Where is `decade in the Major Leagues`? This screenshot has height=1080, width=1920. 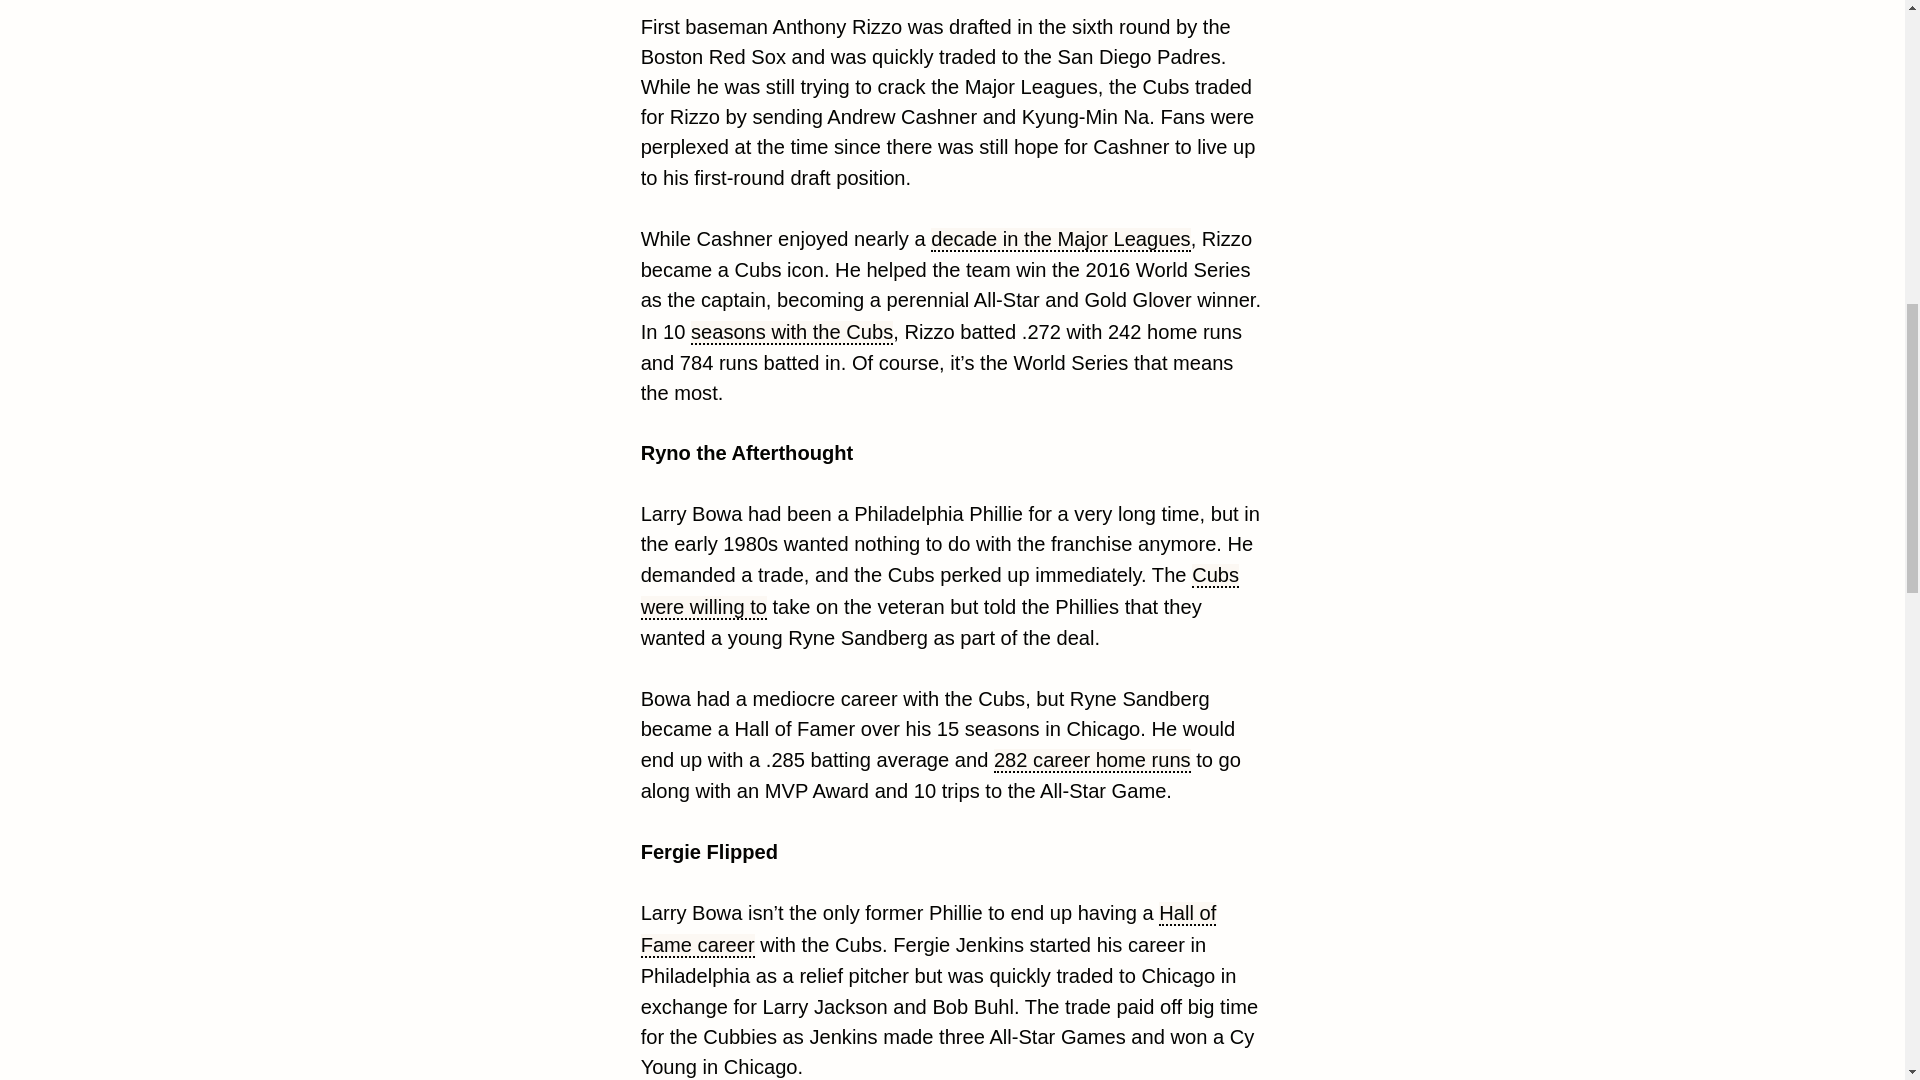 decade in the Major Leagues is located at coordinates (1060, 239).